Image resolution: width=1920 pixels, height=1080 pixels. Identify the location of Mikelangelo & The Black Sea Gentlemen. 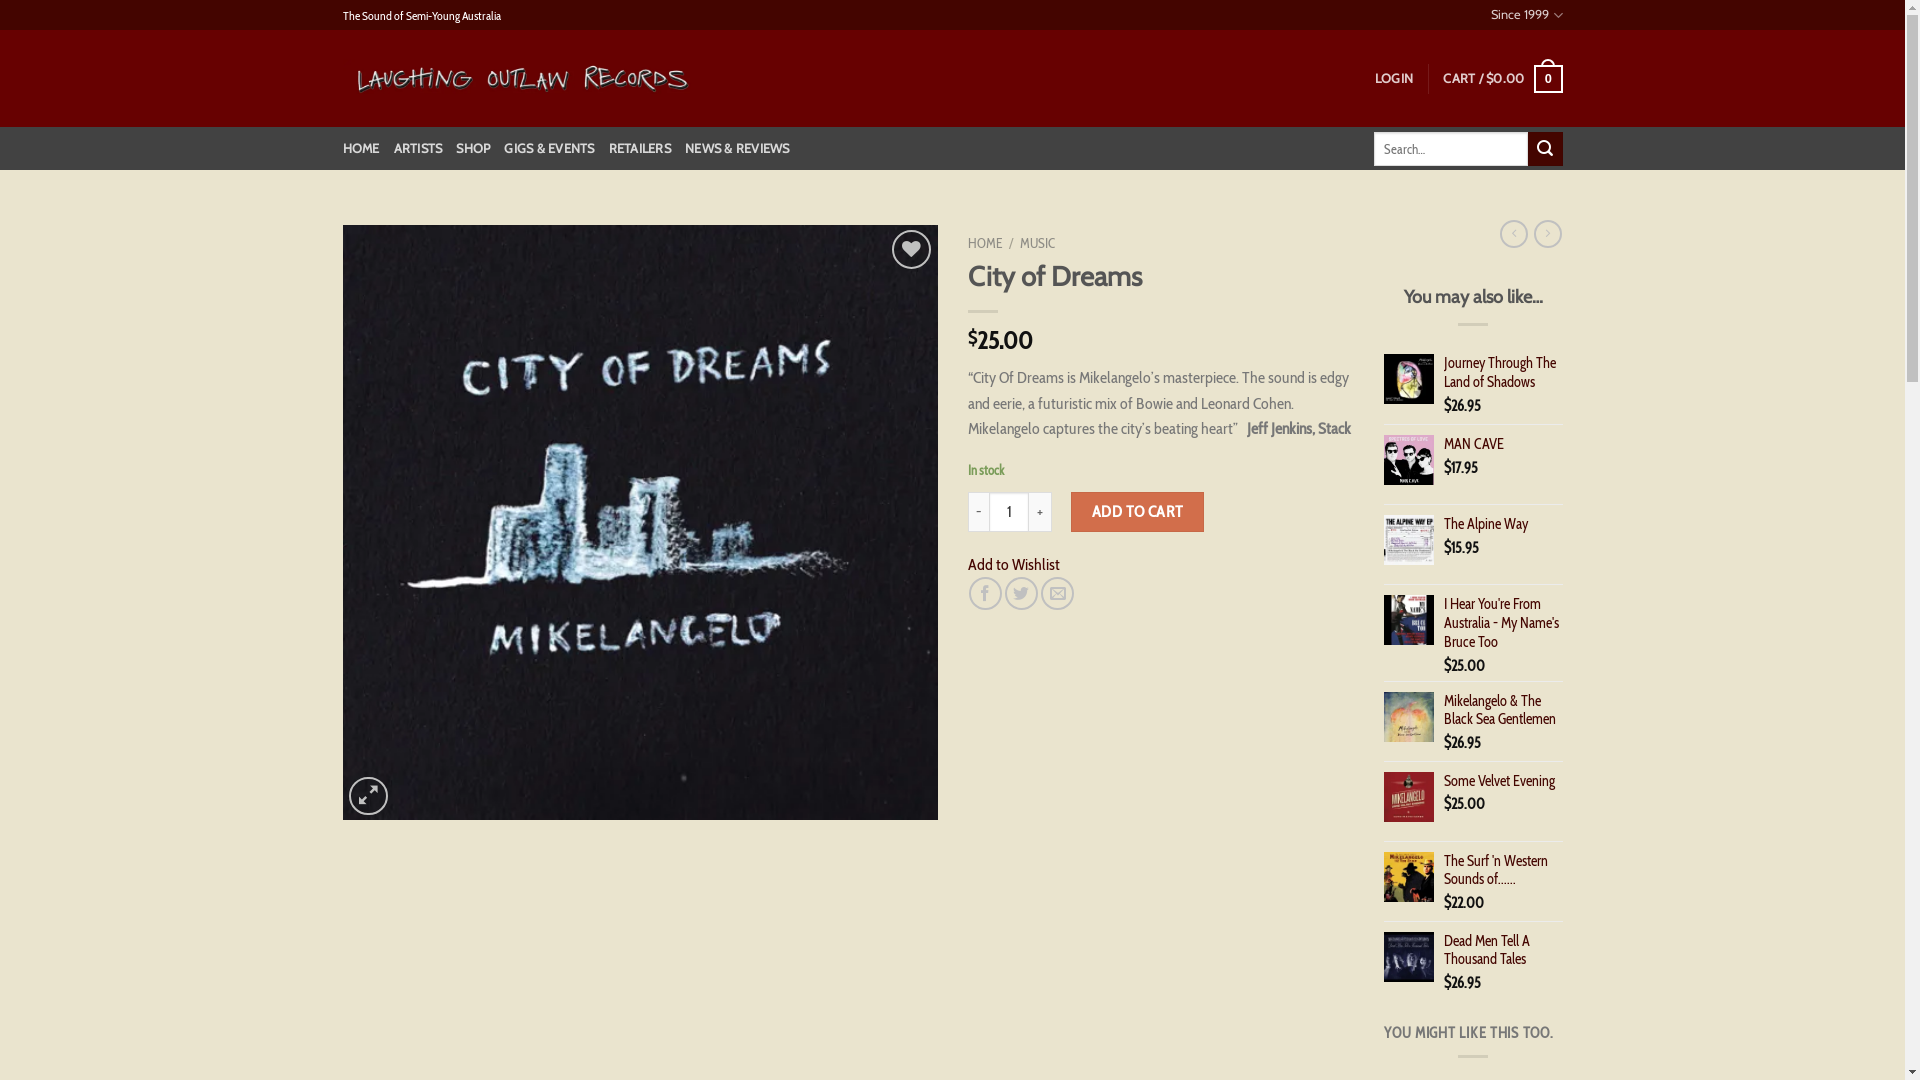
(1503, 710).